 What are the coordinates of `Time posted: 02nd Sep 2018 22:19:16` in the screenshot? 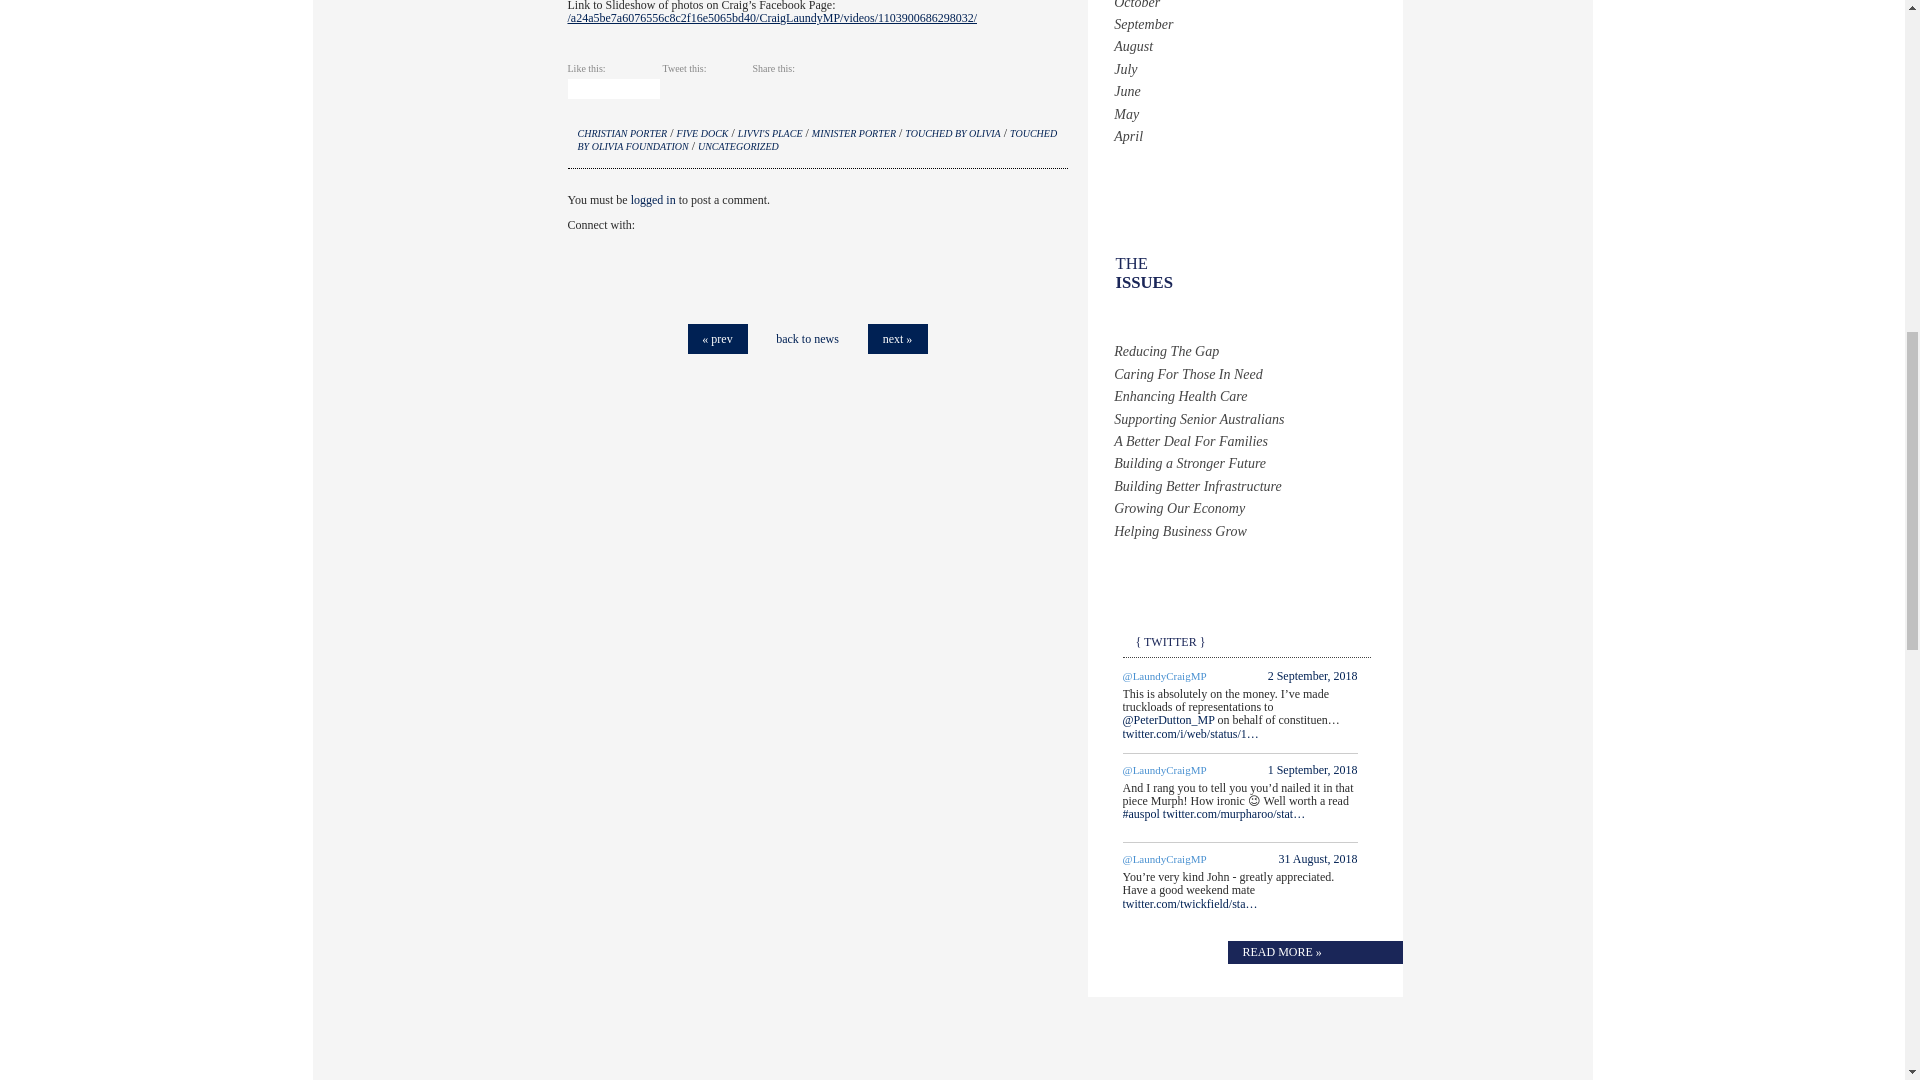 It's located at (1312, 675).